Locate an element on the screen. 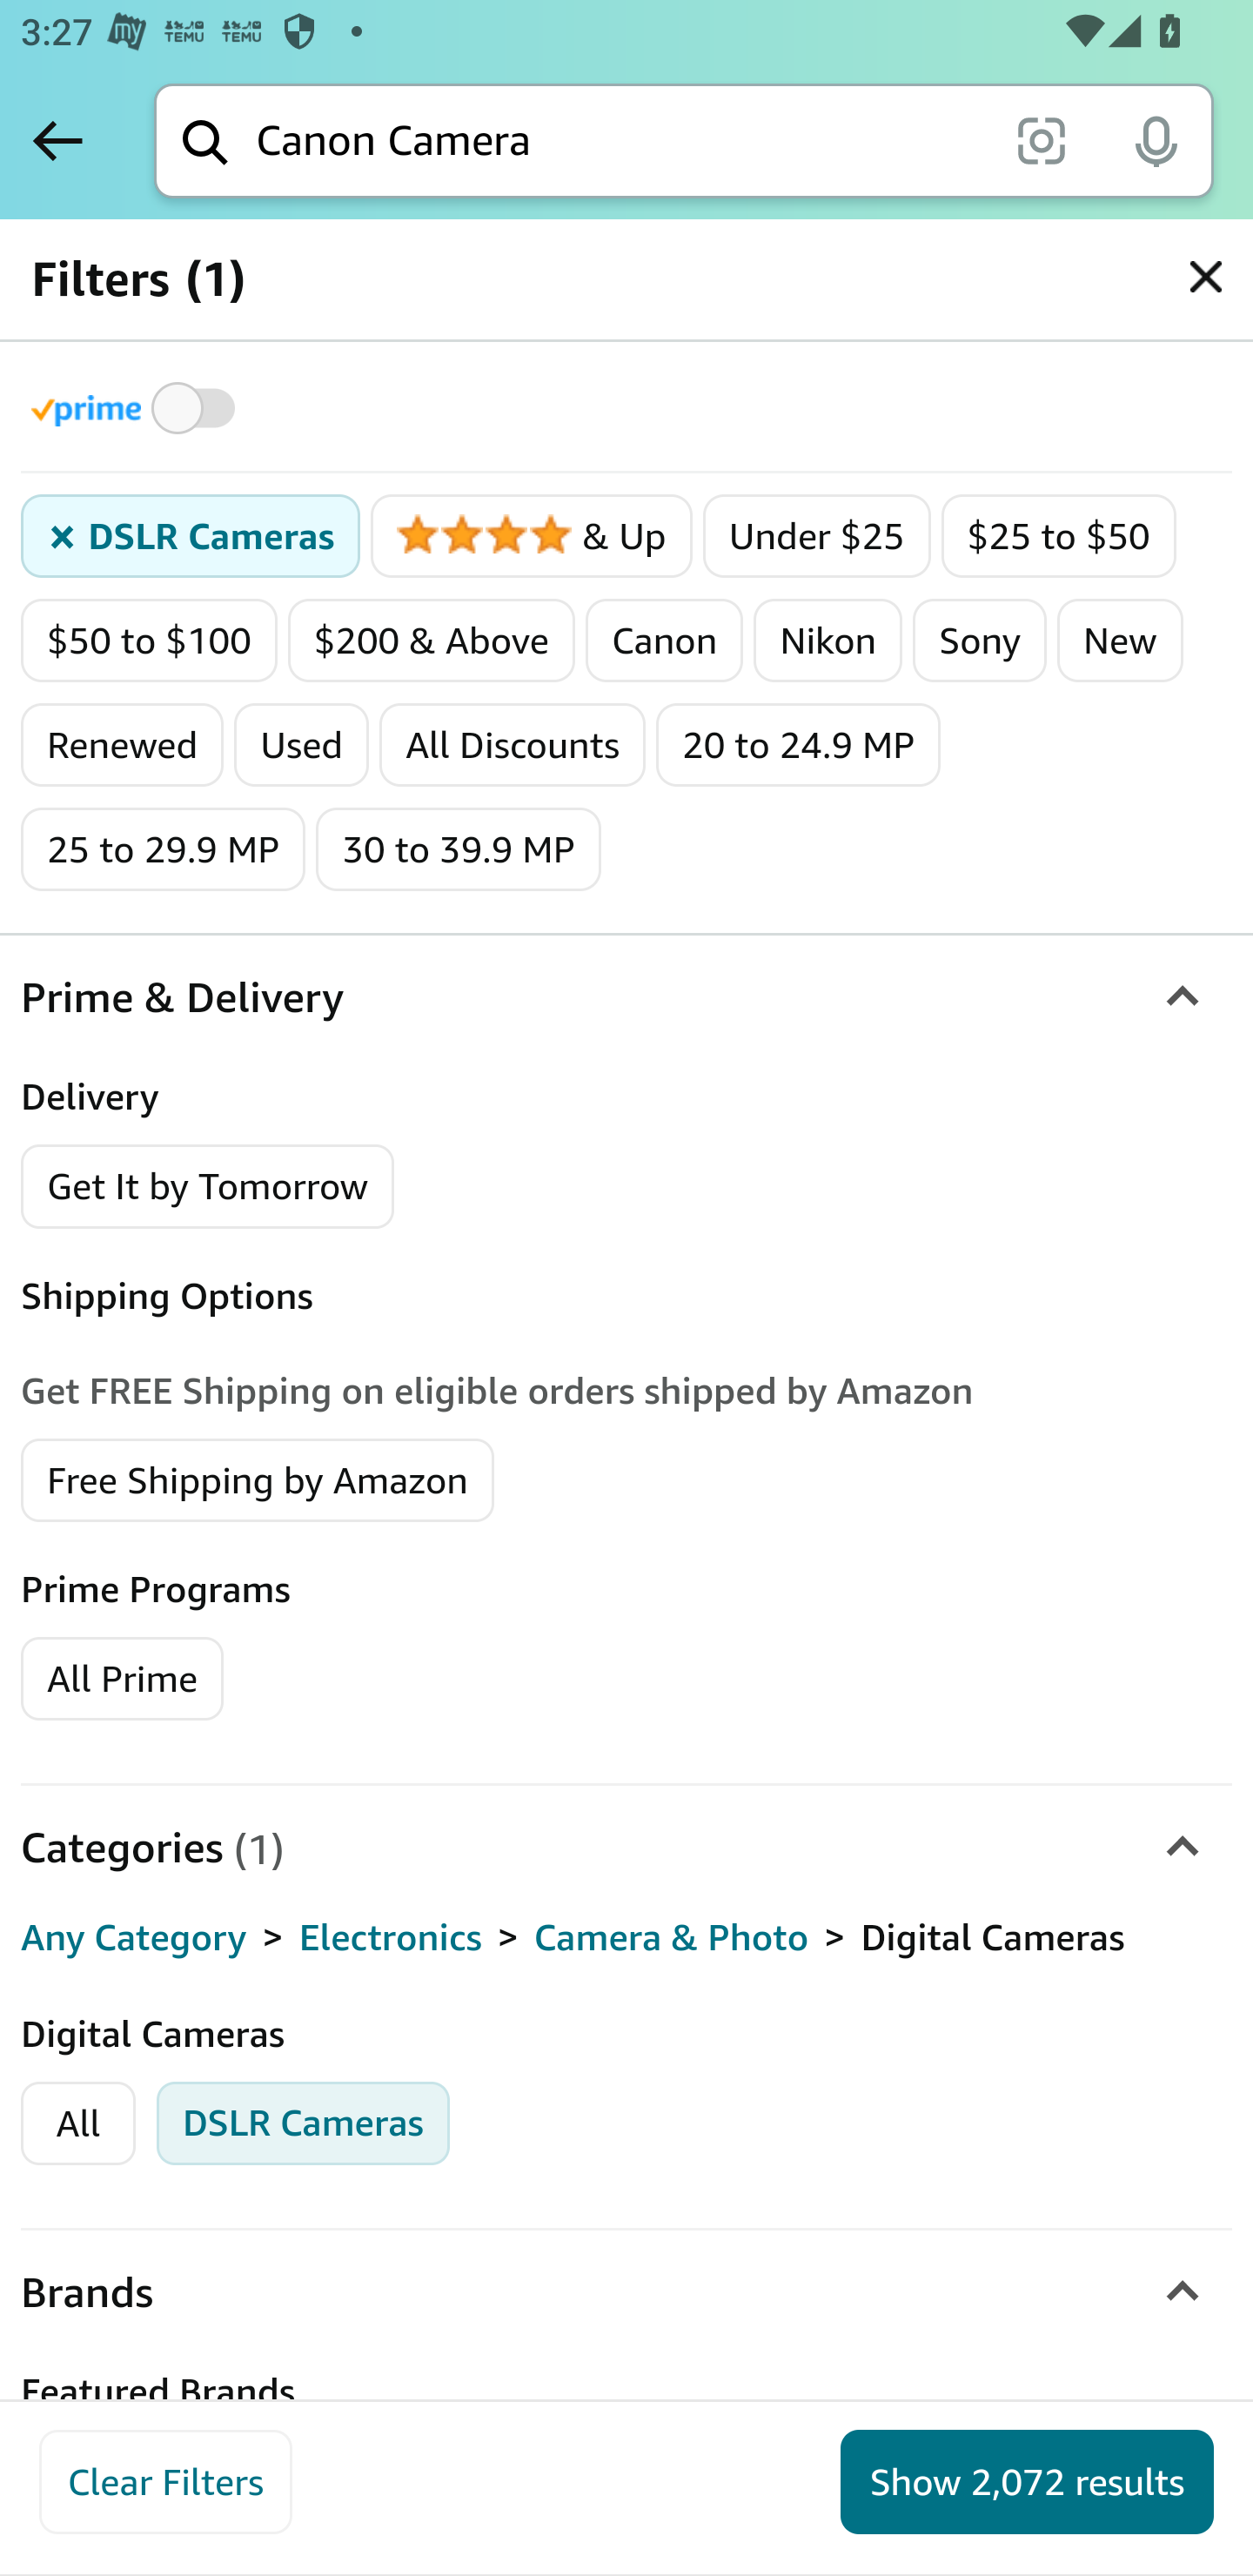 The image size is (1253, 2576). Sony is located at coordinates (980, 641).